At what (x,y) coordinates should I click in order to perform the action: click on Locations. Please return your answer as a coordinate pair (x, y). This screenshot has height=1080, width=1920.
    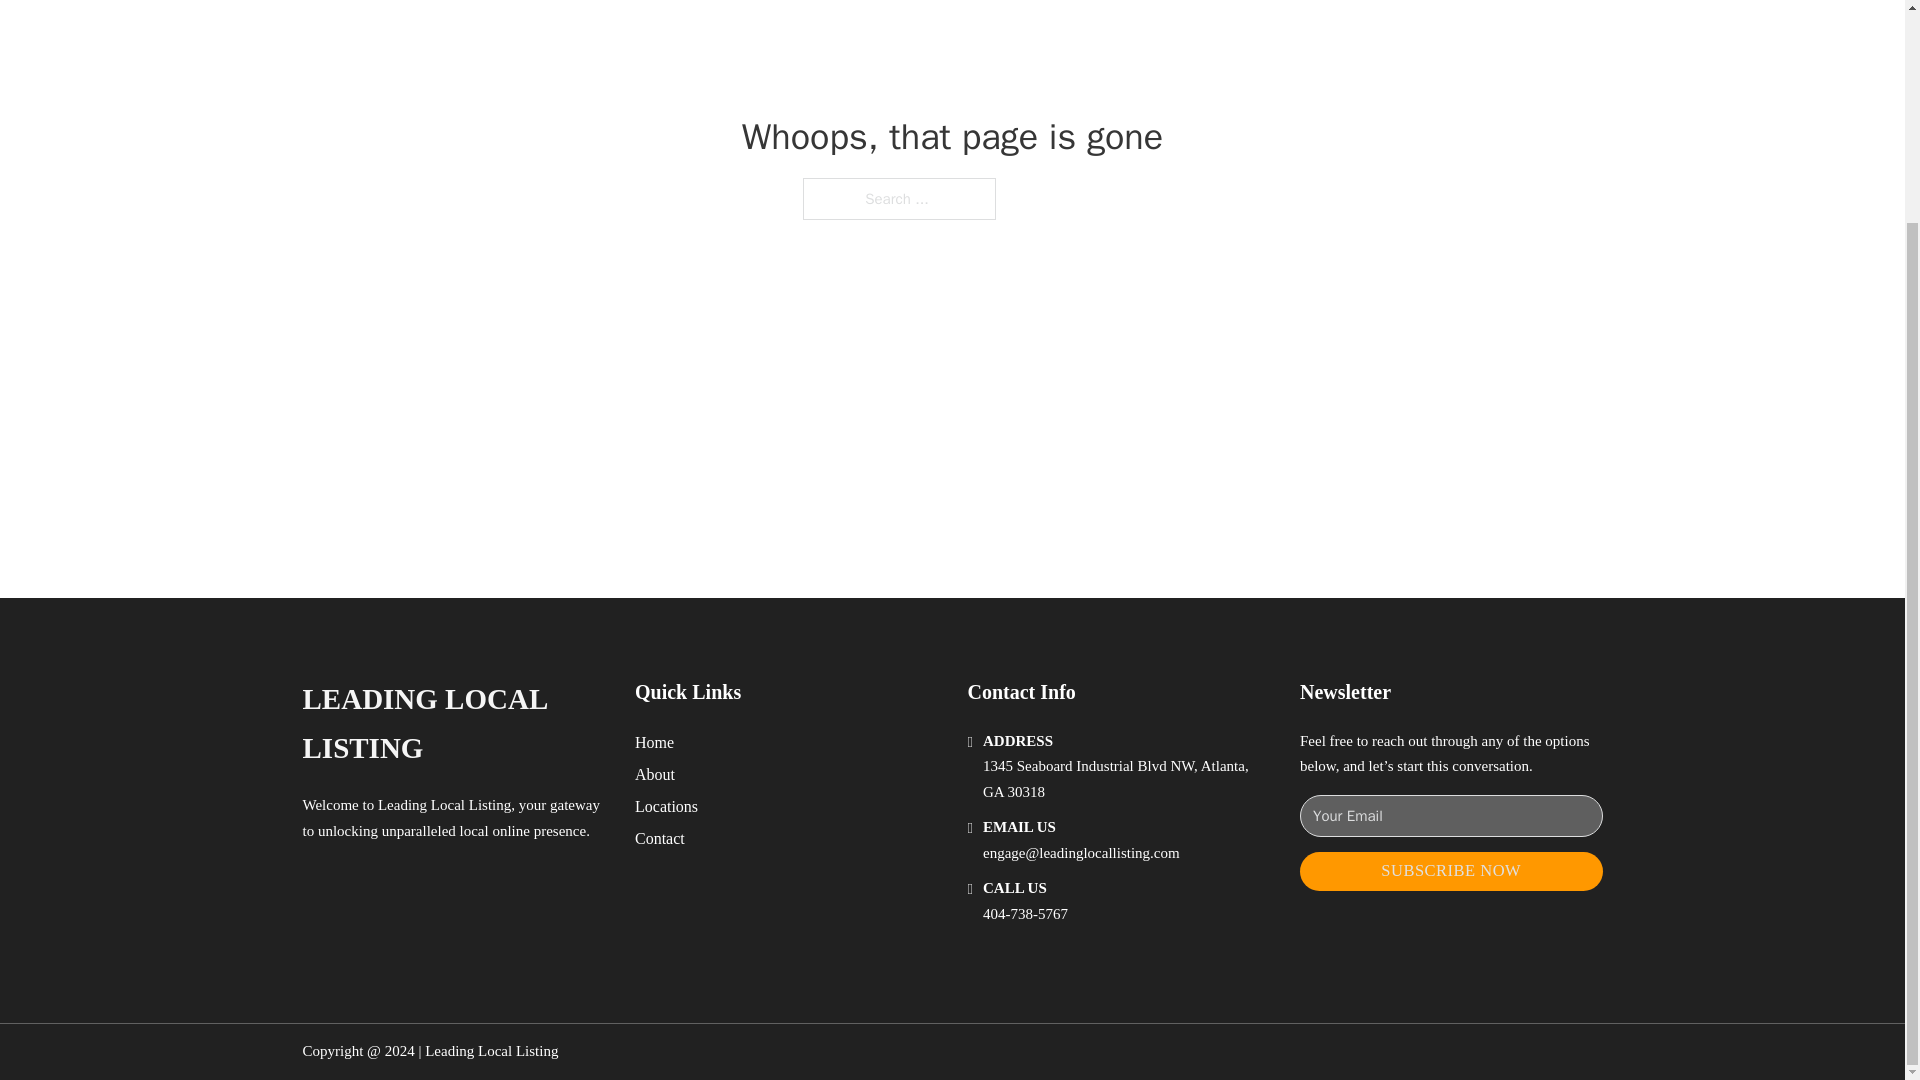
    Looking at the image, I should click on (666, 806).